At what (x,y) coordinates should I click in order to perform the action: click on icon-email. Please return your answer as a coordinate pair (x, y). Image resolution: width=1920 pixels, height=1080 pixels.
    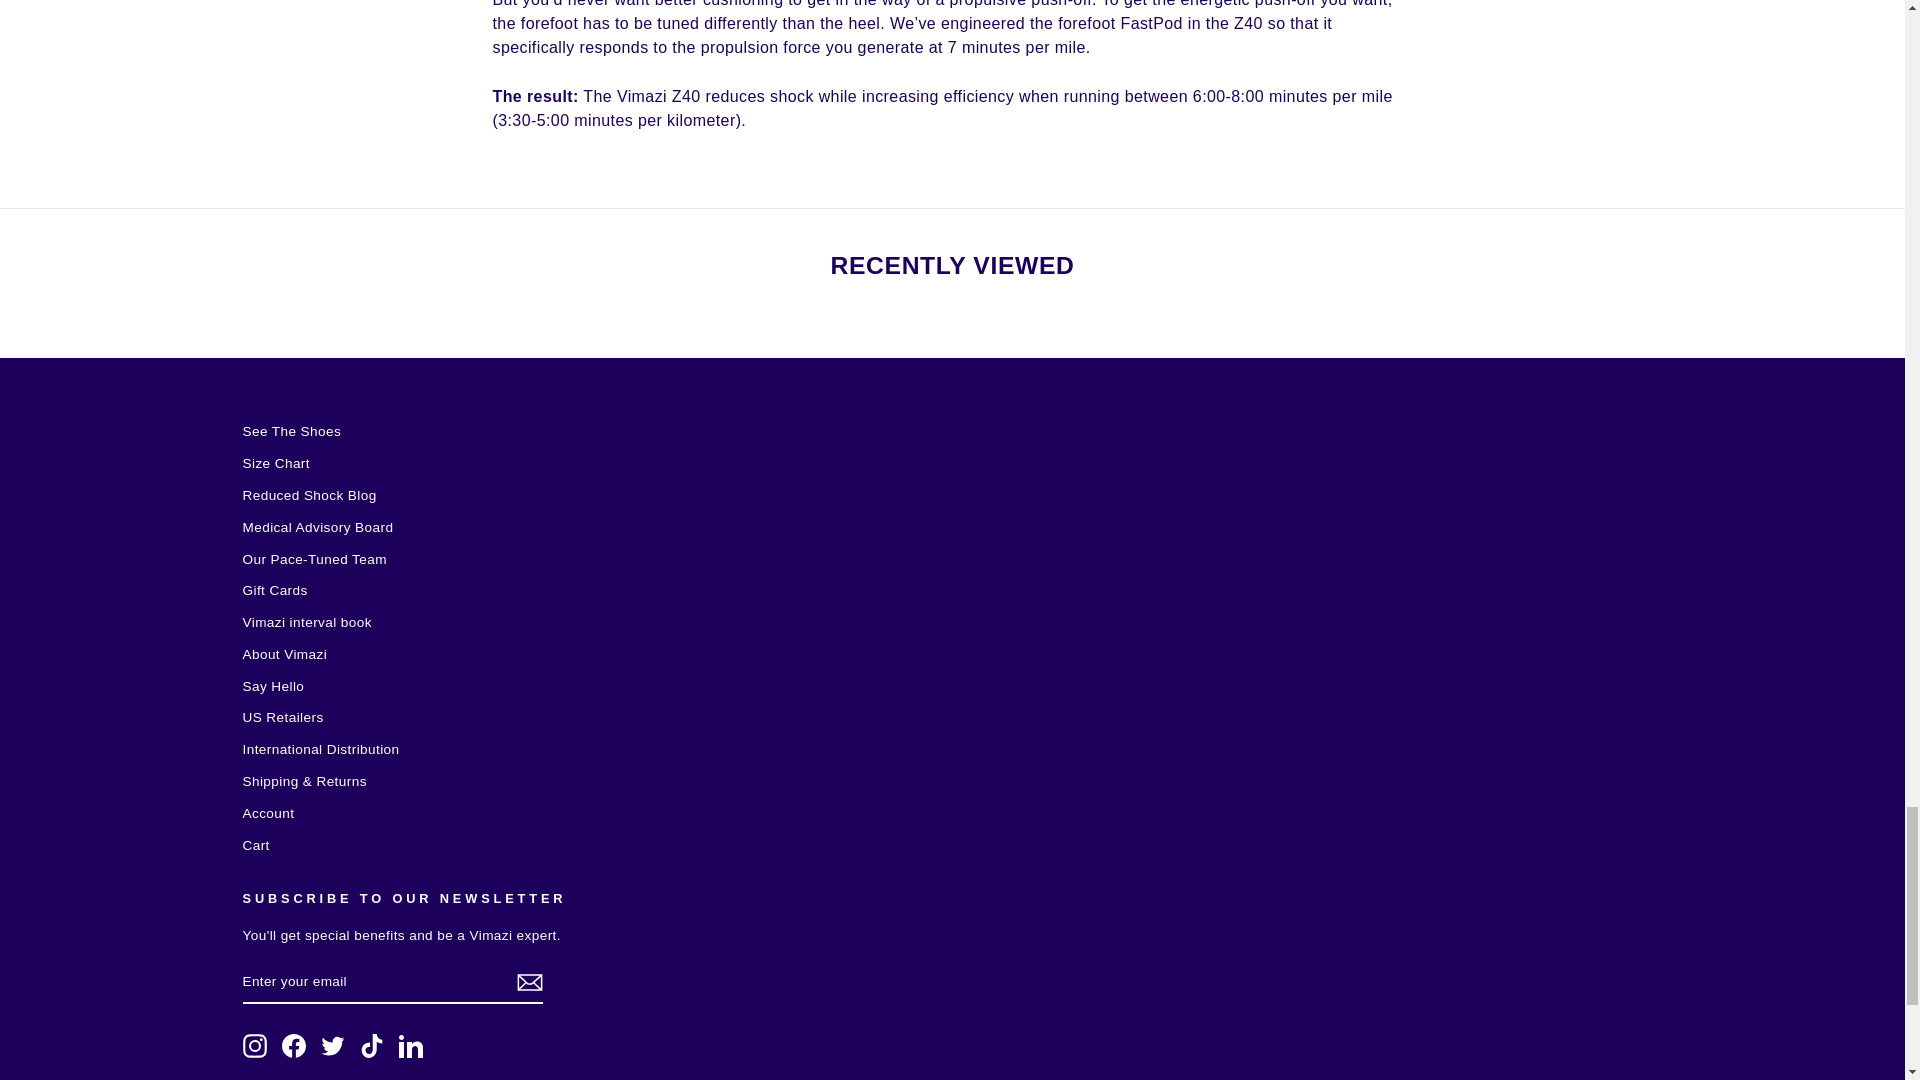
    Looking at the image, I should click on (528, 982).